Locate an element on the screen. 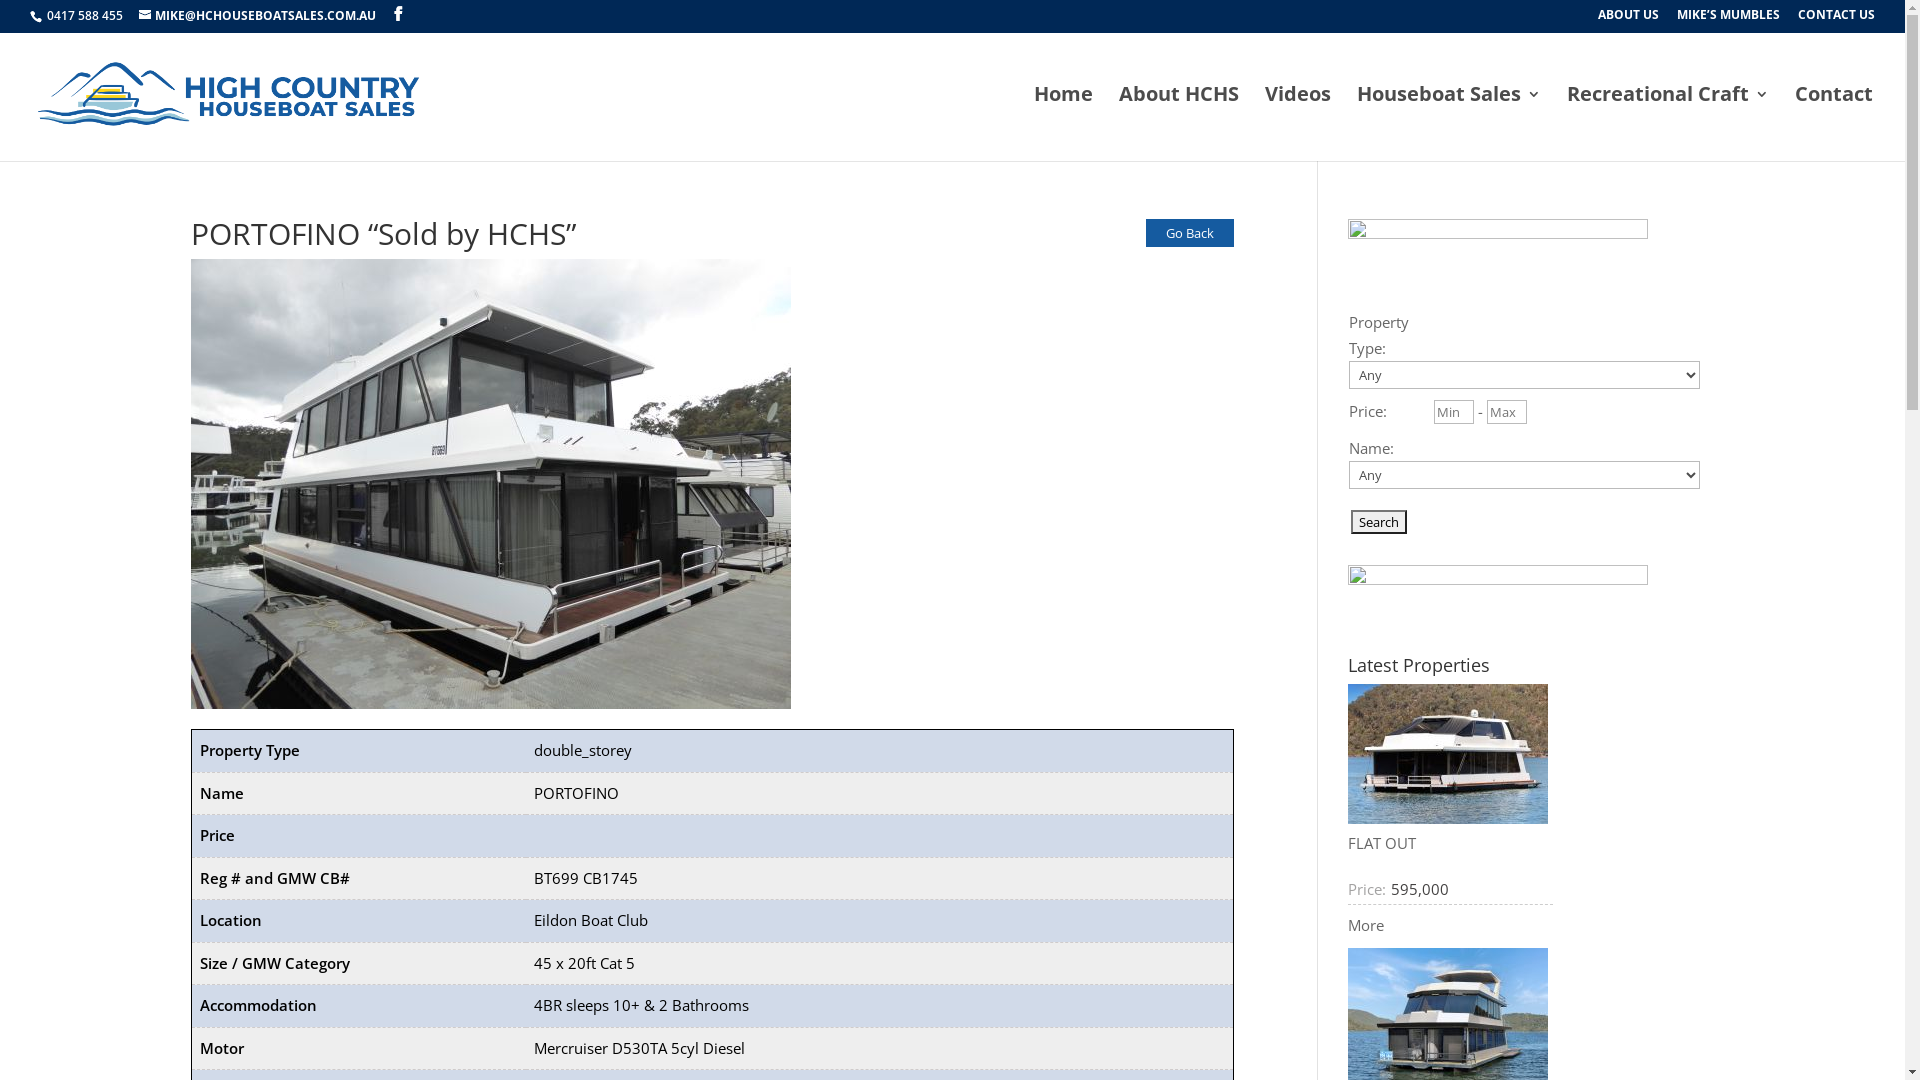  Houseboat Sales is located at coordinates (1449, 121).